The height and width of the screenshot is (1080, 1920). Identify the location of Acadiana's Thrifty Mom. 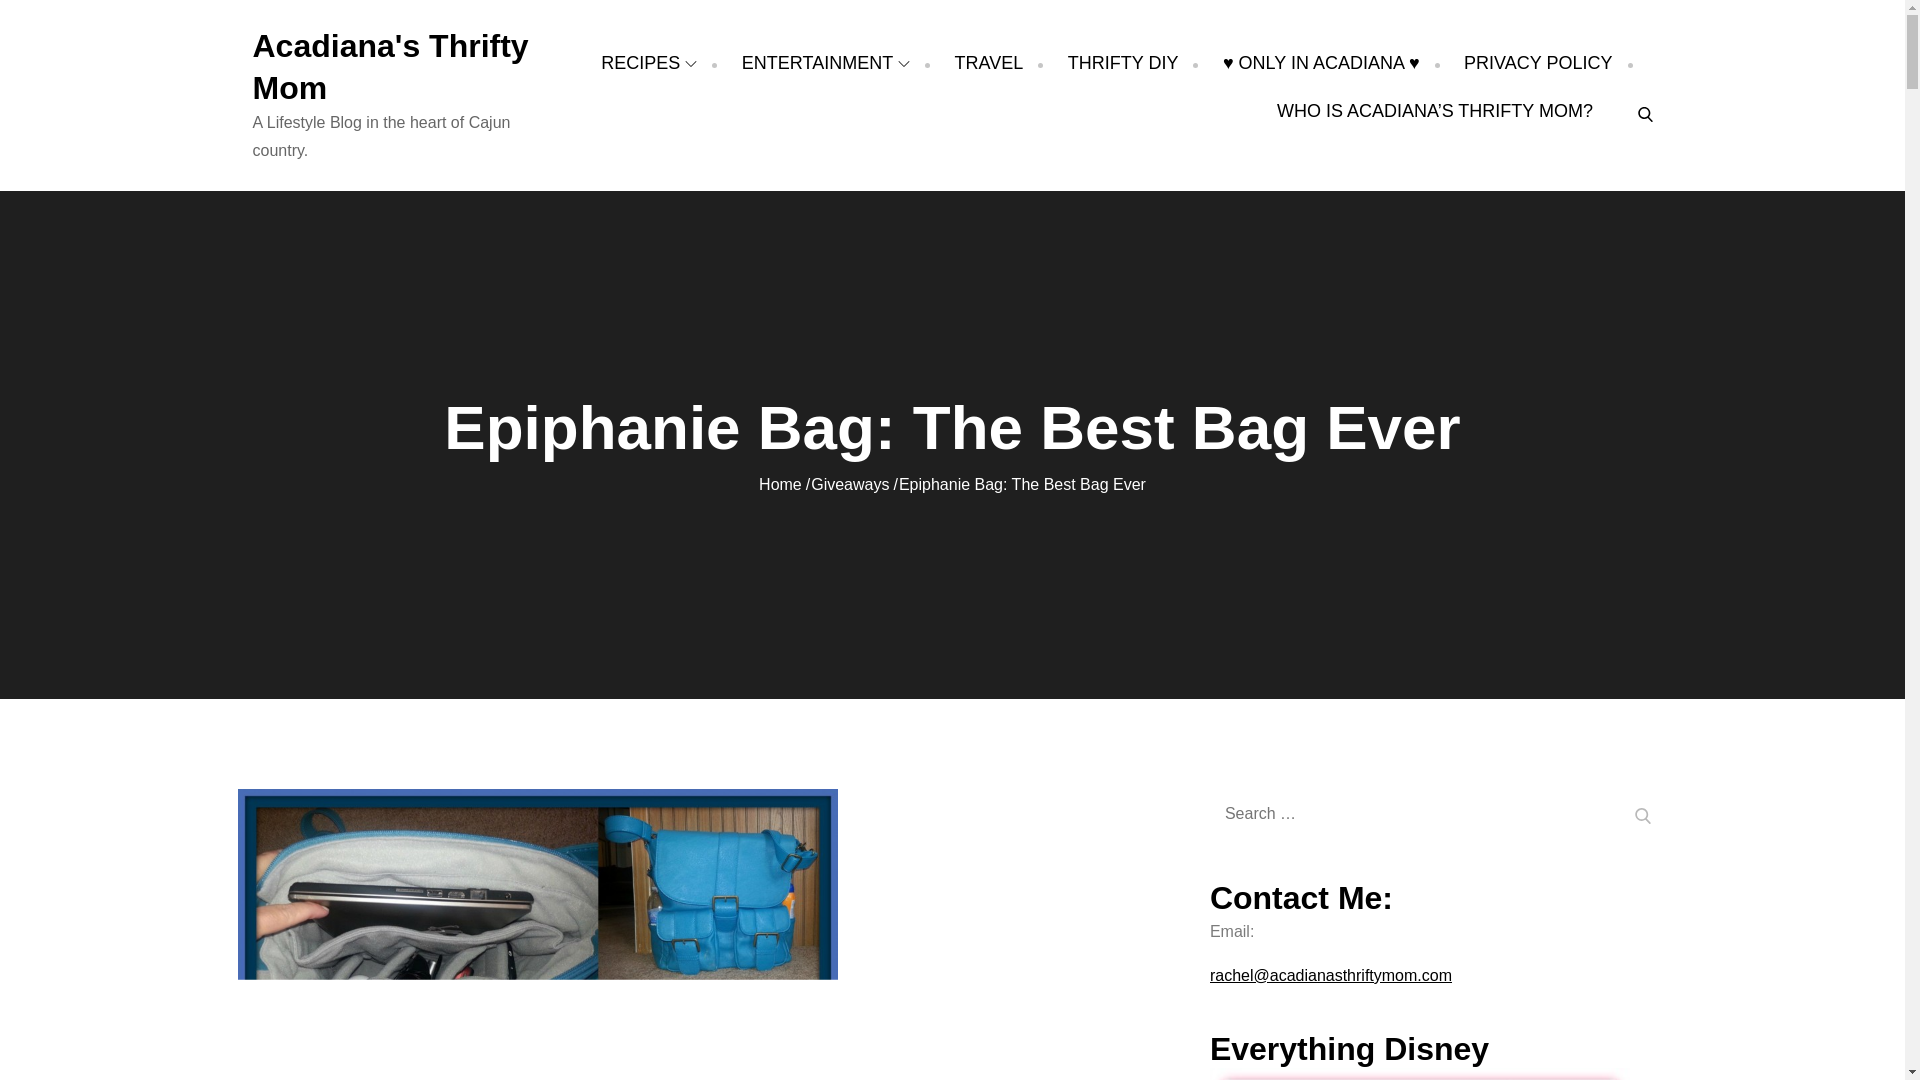
(390, 66).